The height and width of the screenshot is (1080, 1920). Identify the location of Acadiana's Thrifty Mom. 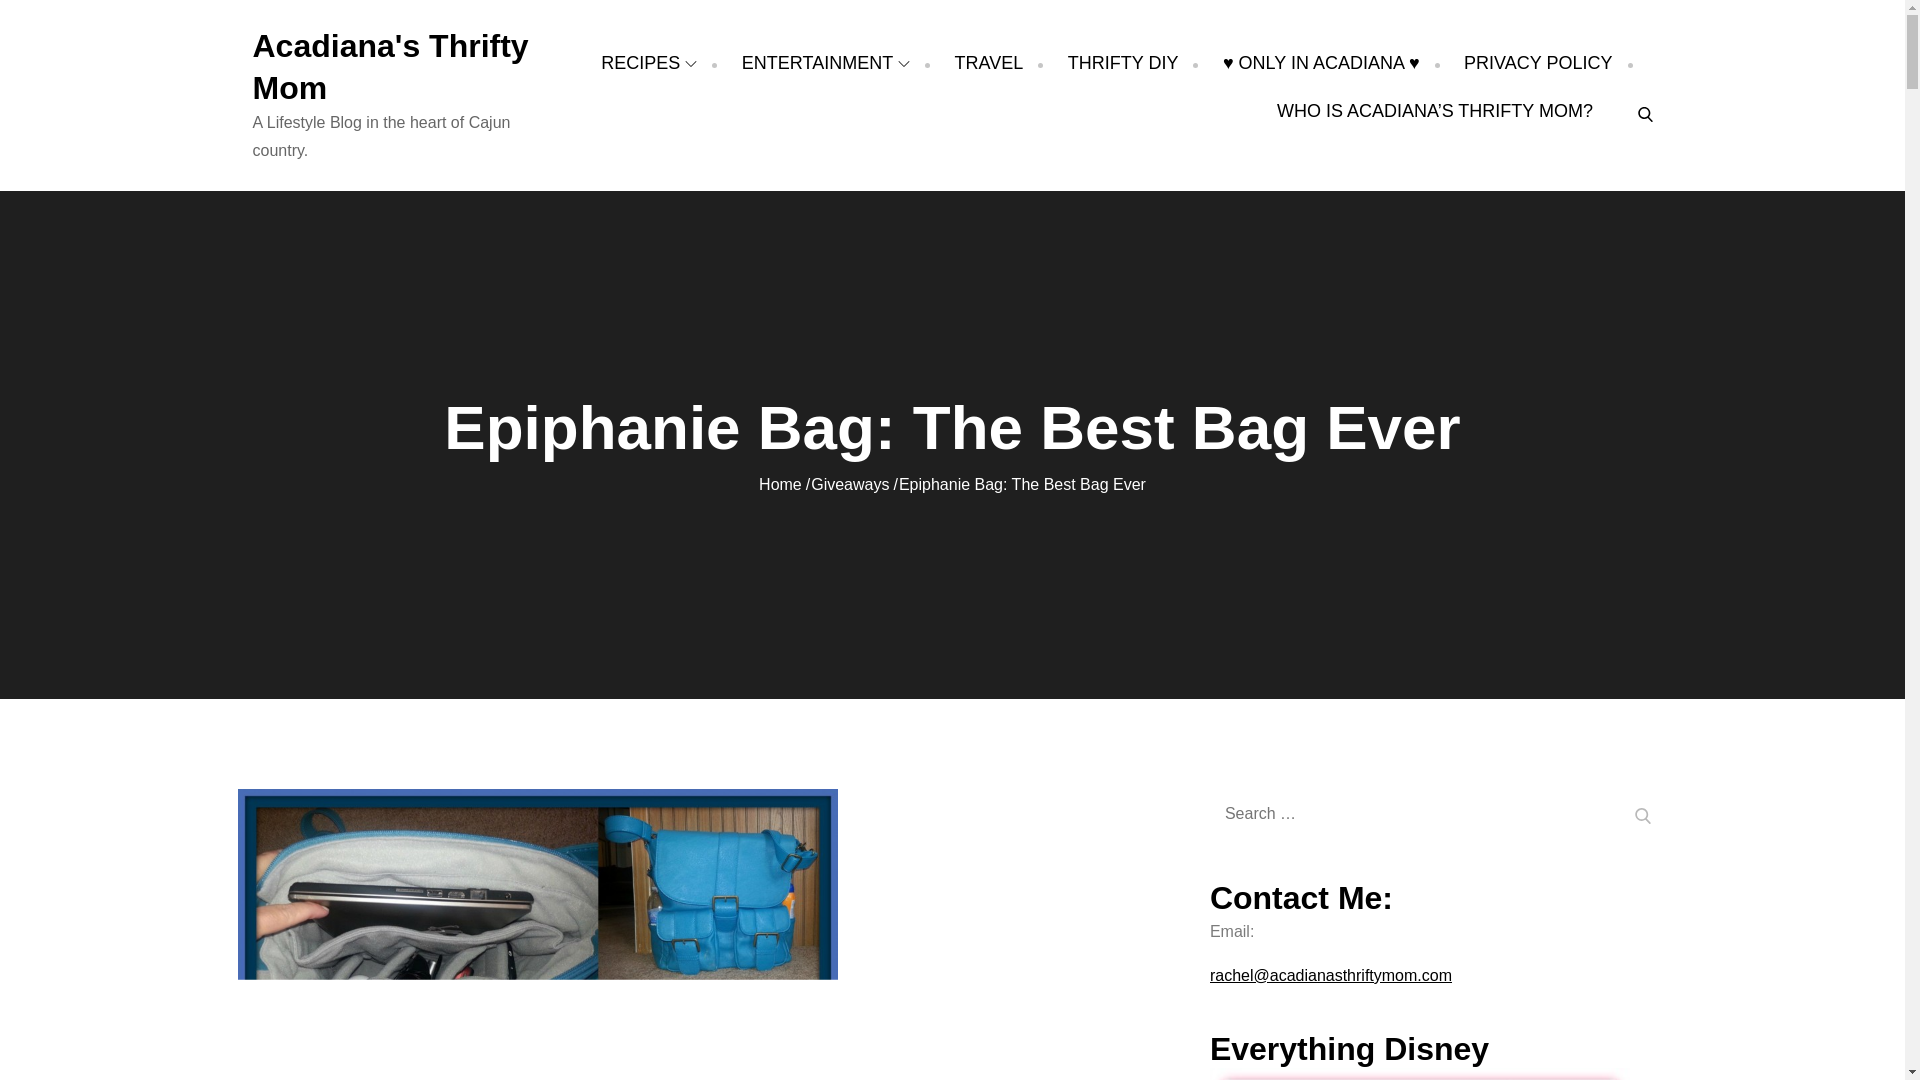
(390, 66).